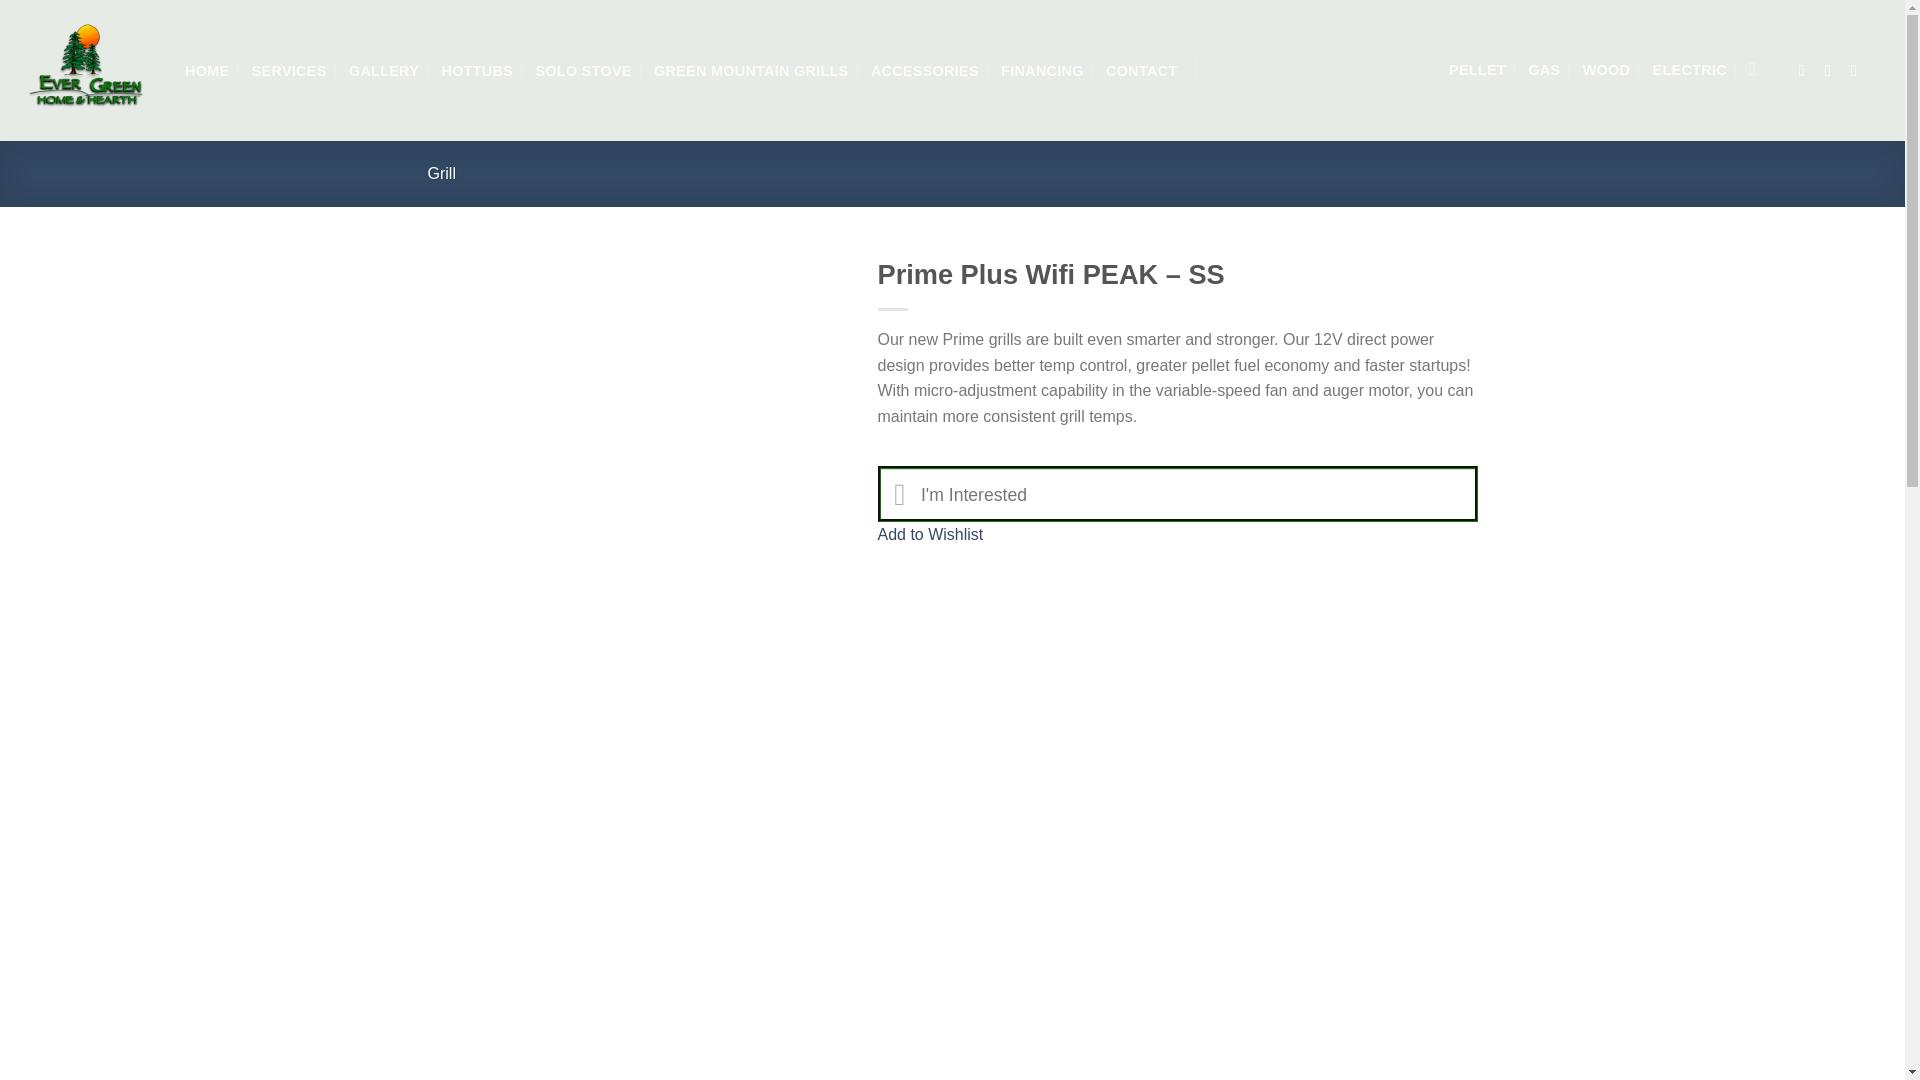  I want to click on HOTTUBS, so click(478, 69).